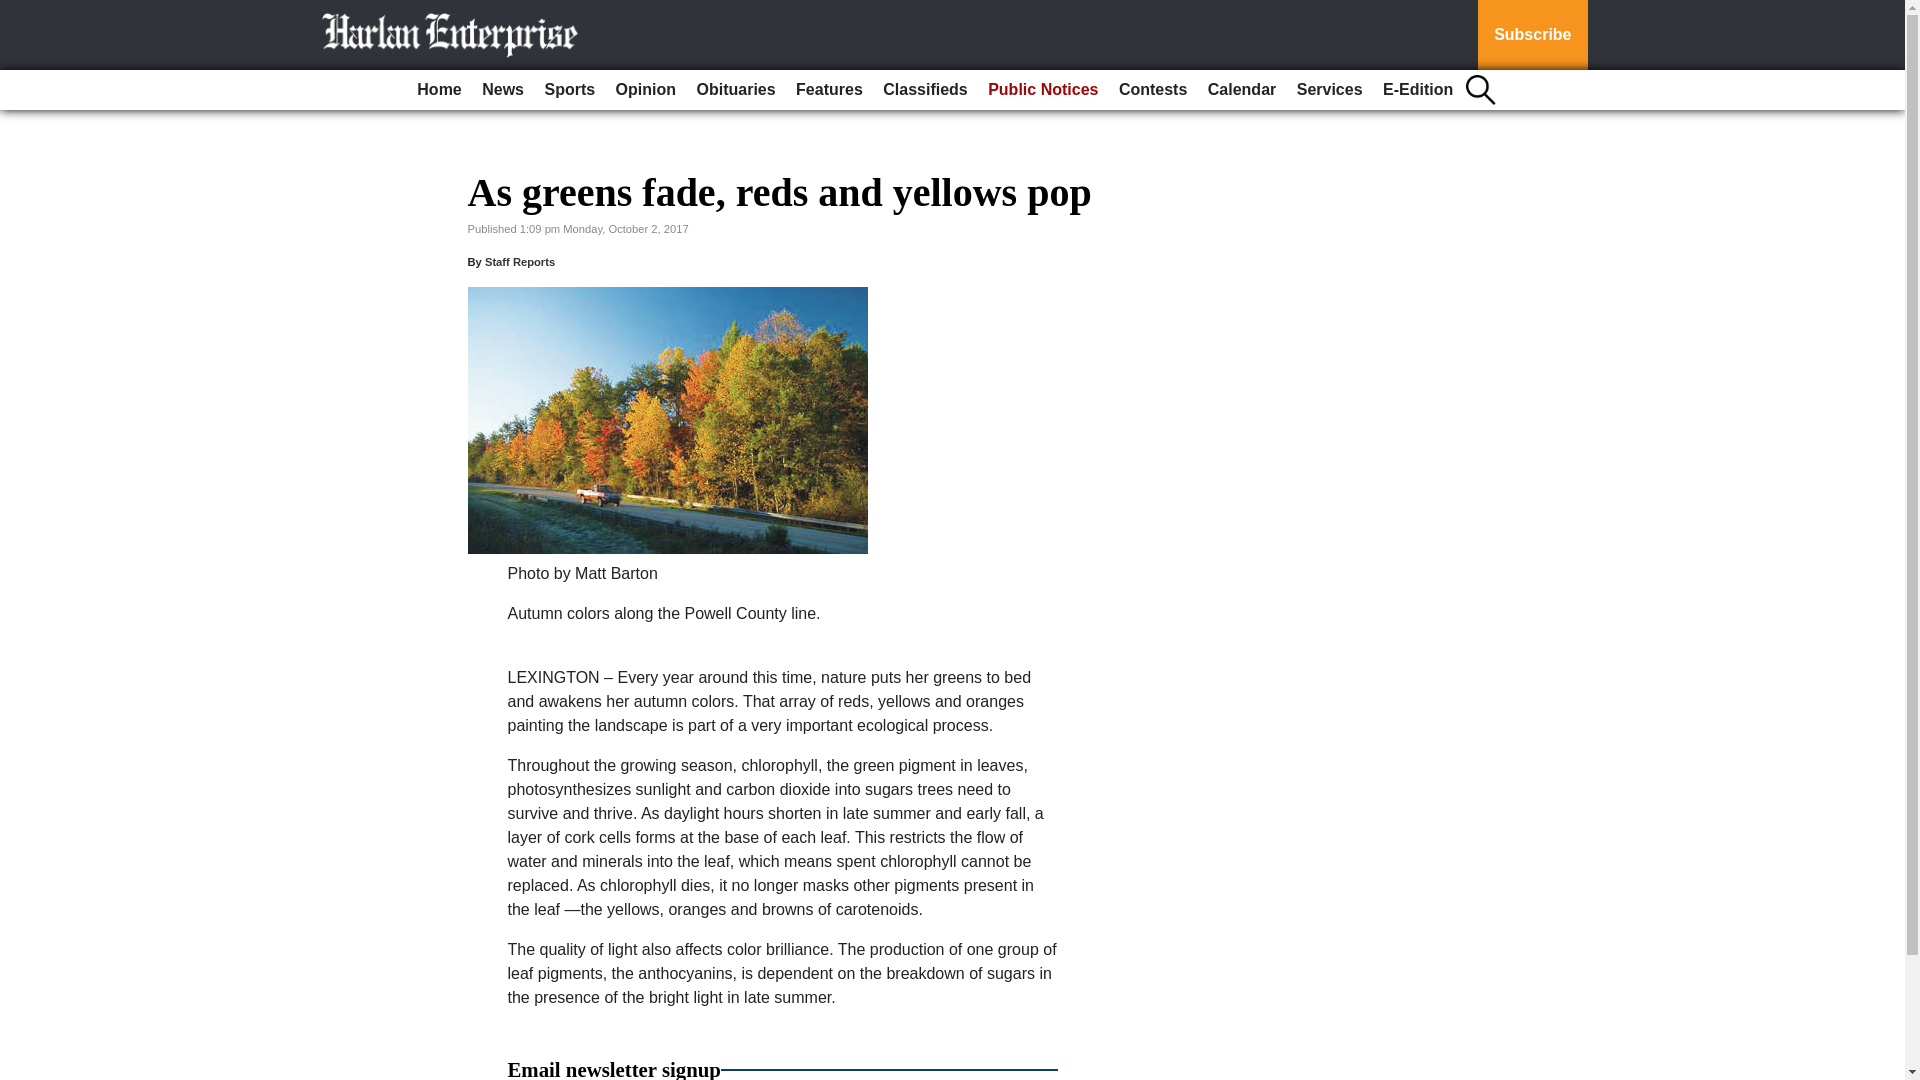 The image size is (1920, 1080). Describe the element at coordinates (829, 90) in the screenshot. I see `Features` at that location.